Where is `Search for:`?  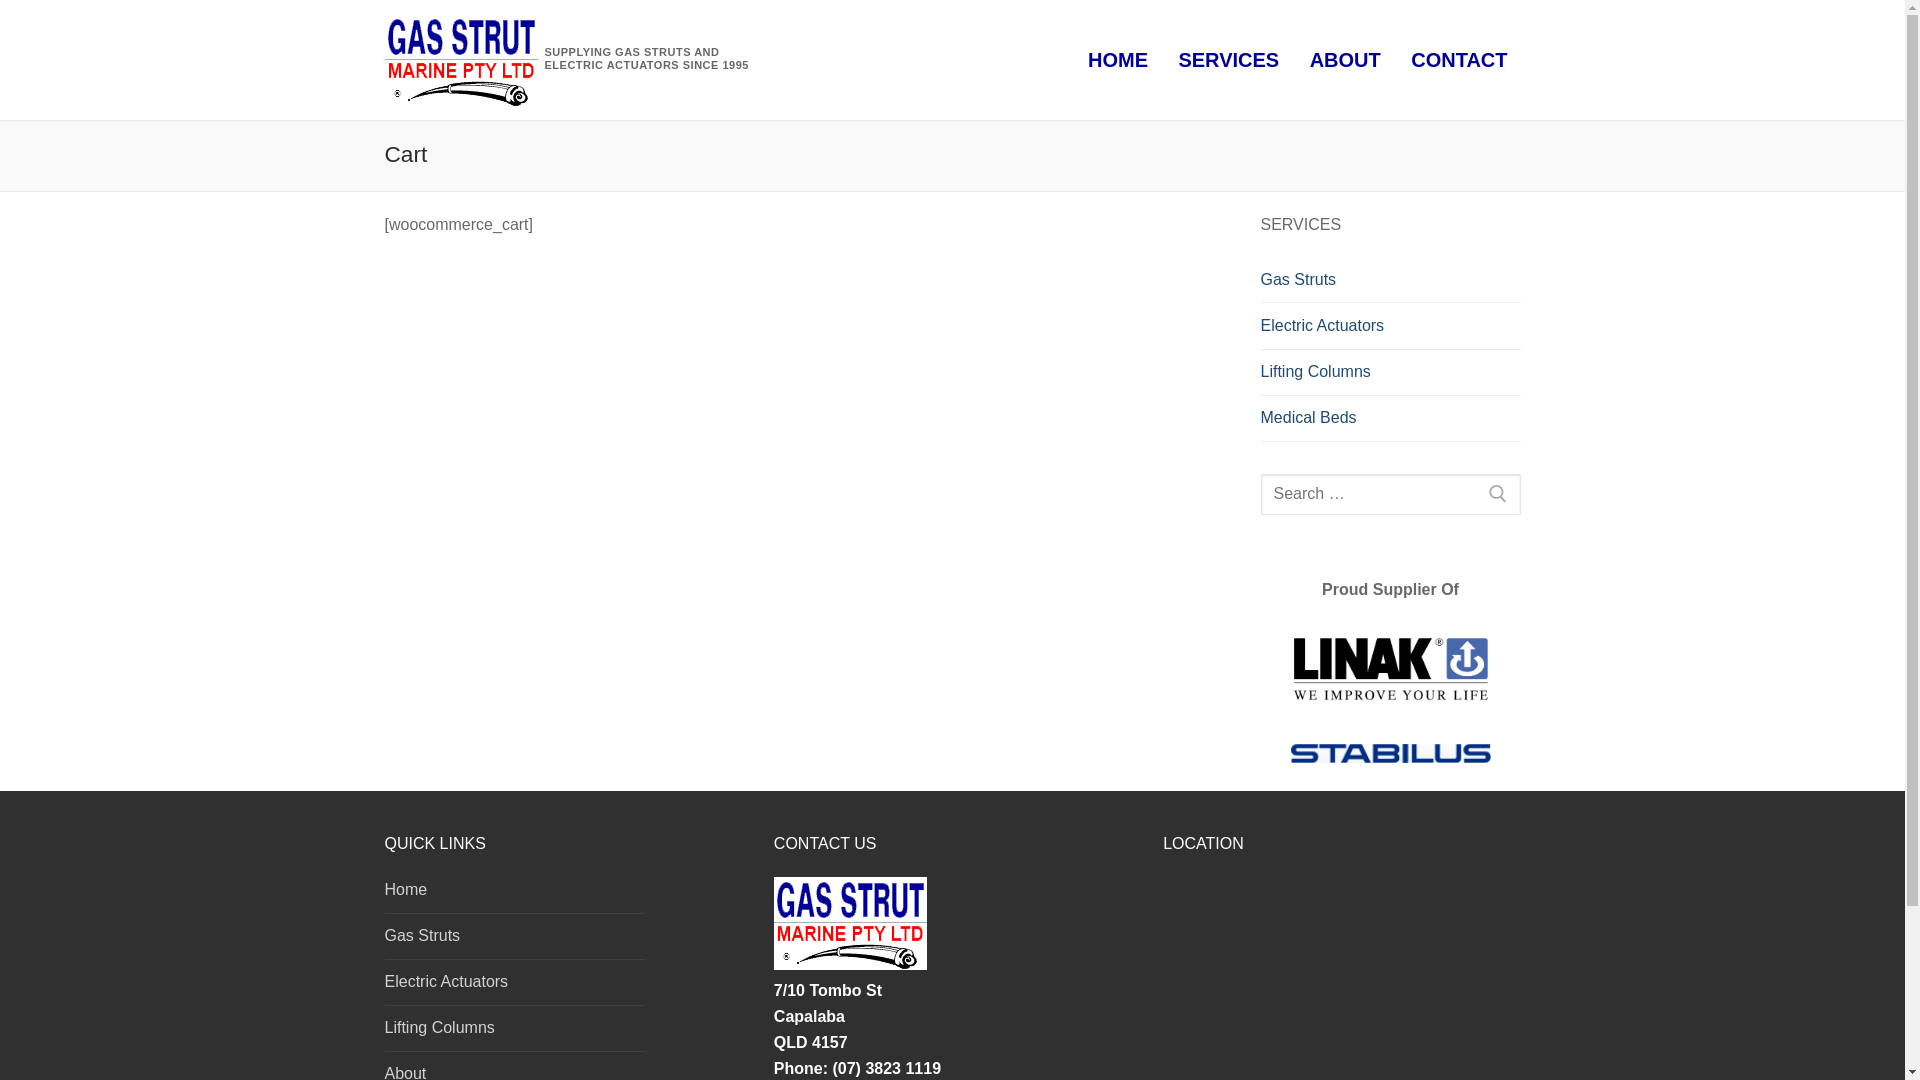 Search for: is located at coordinates (1390, 495).